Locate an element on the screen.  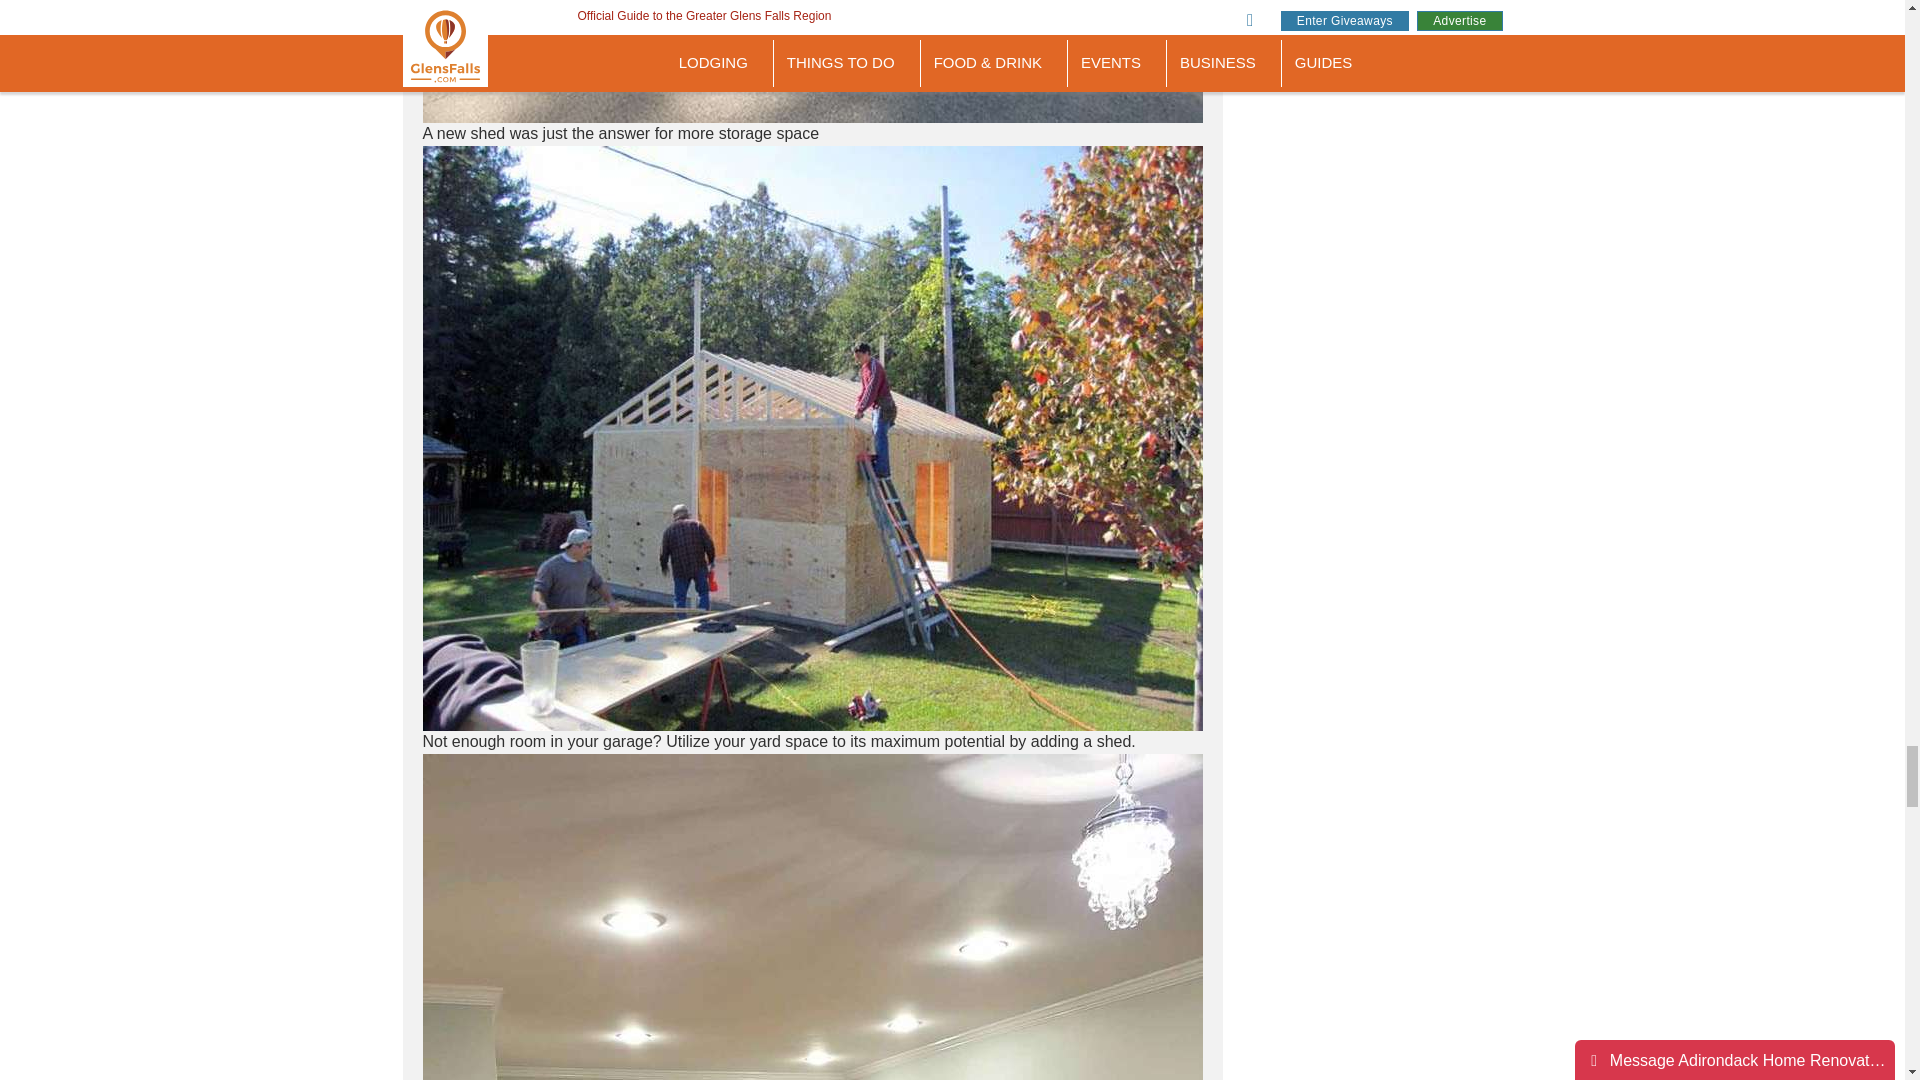
A new shed was just the answer for more storage space is located at coordinates (812, 62).